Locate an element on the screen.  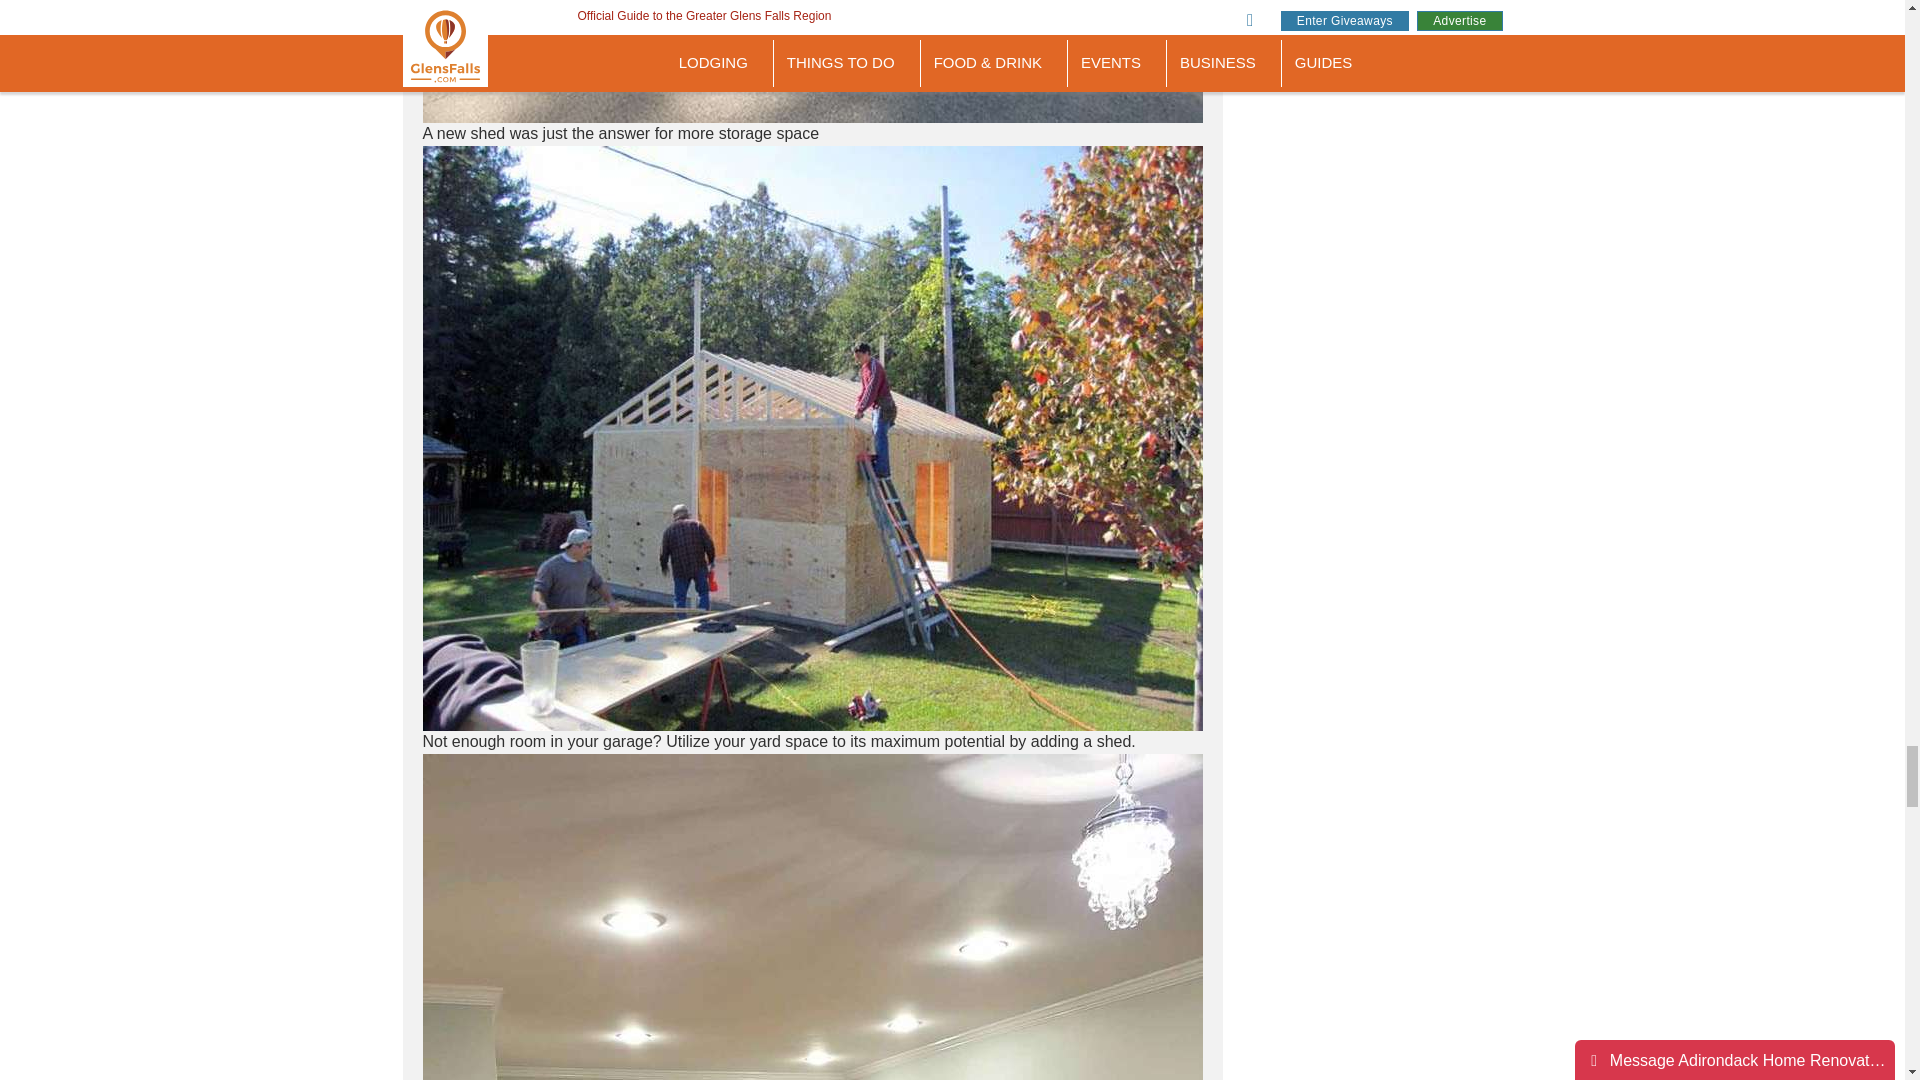
A new shed was just the answer for more storage space is located at coordinates (812, 62).